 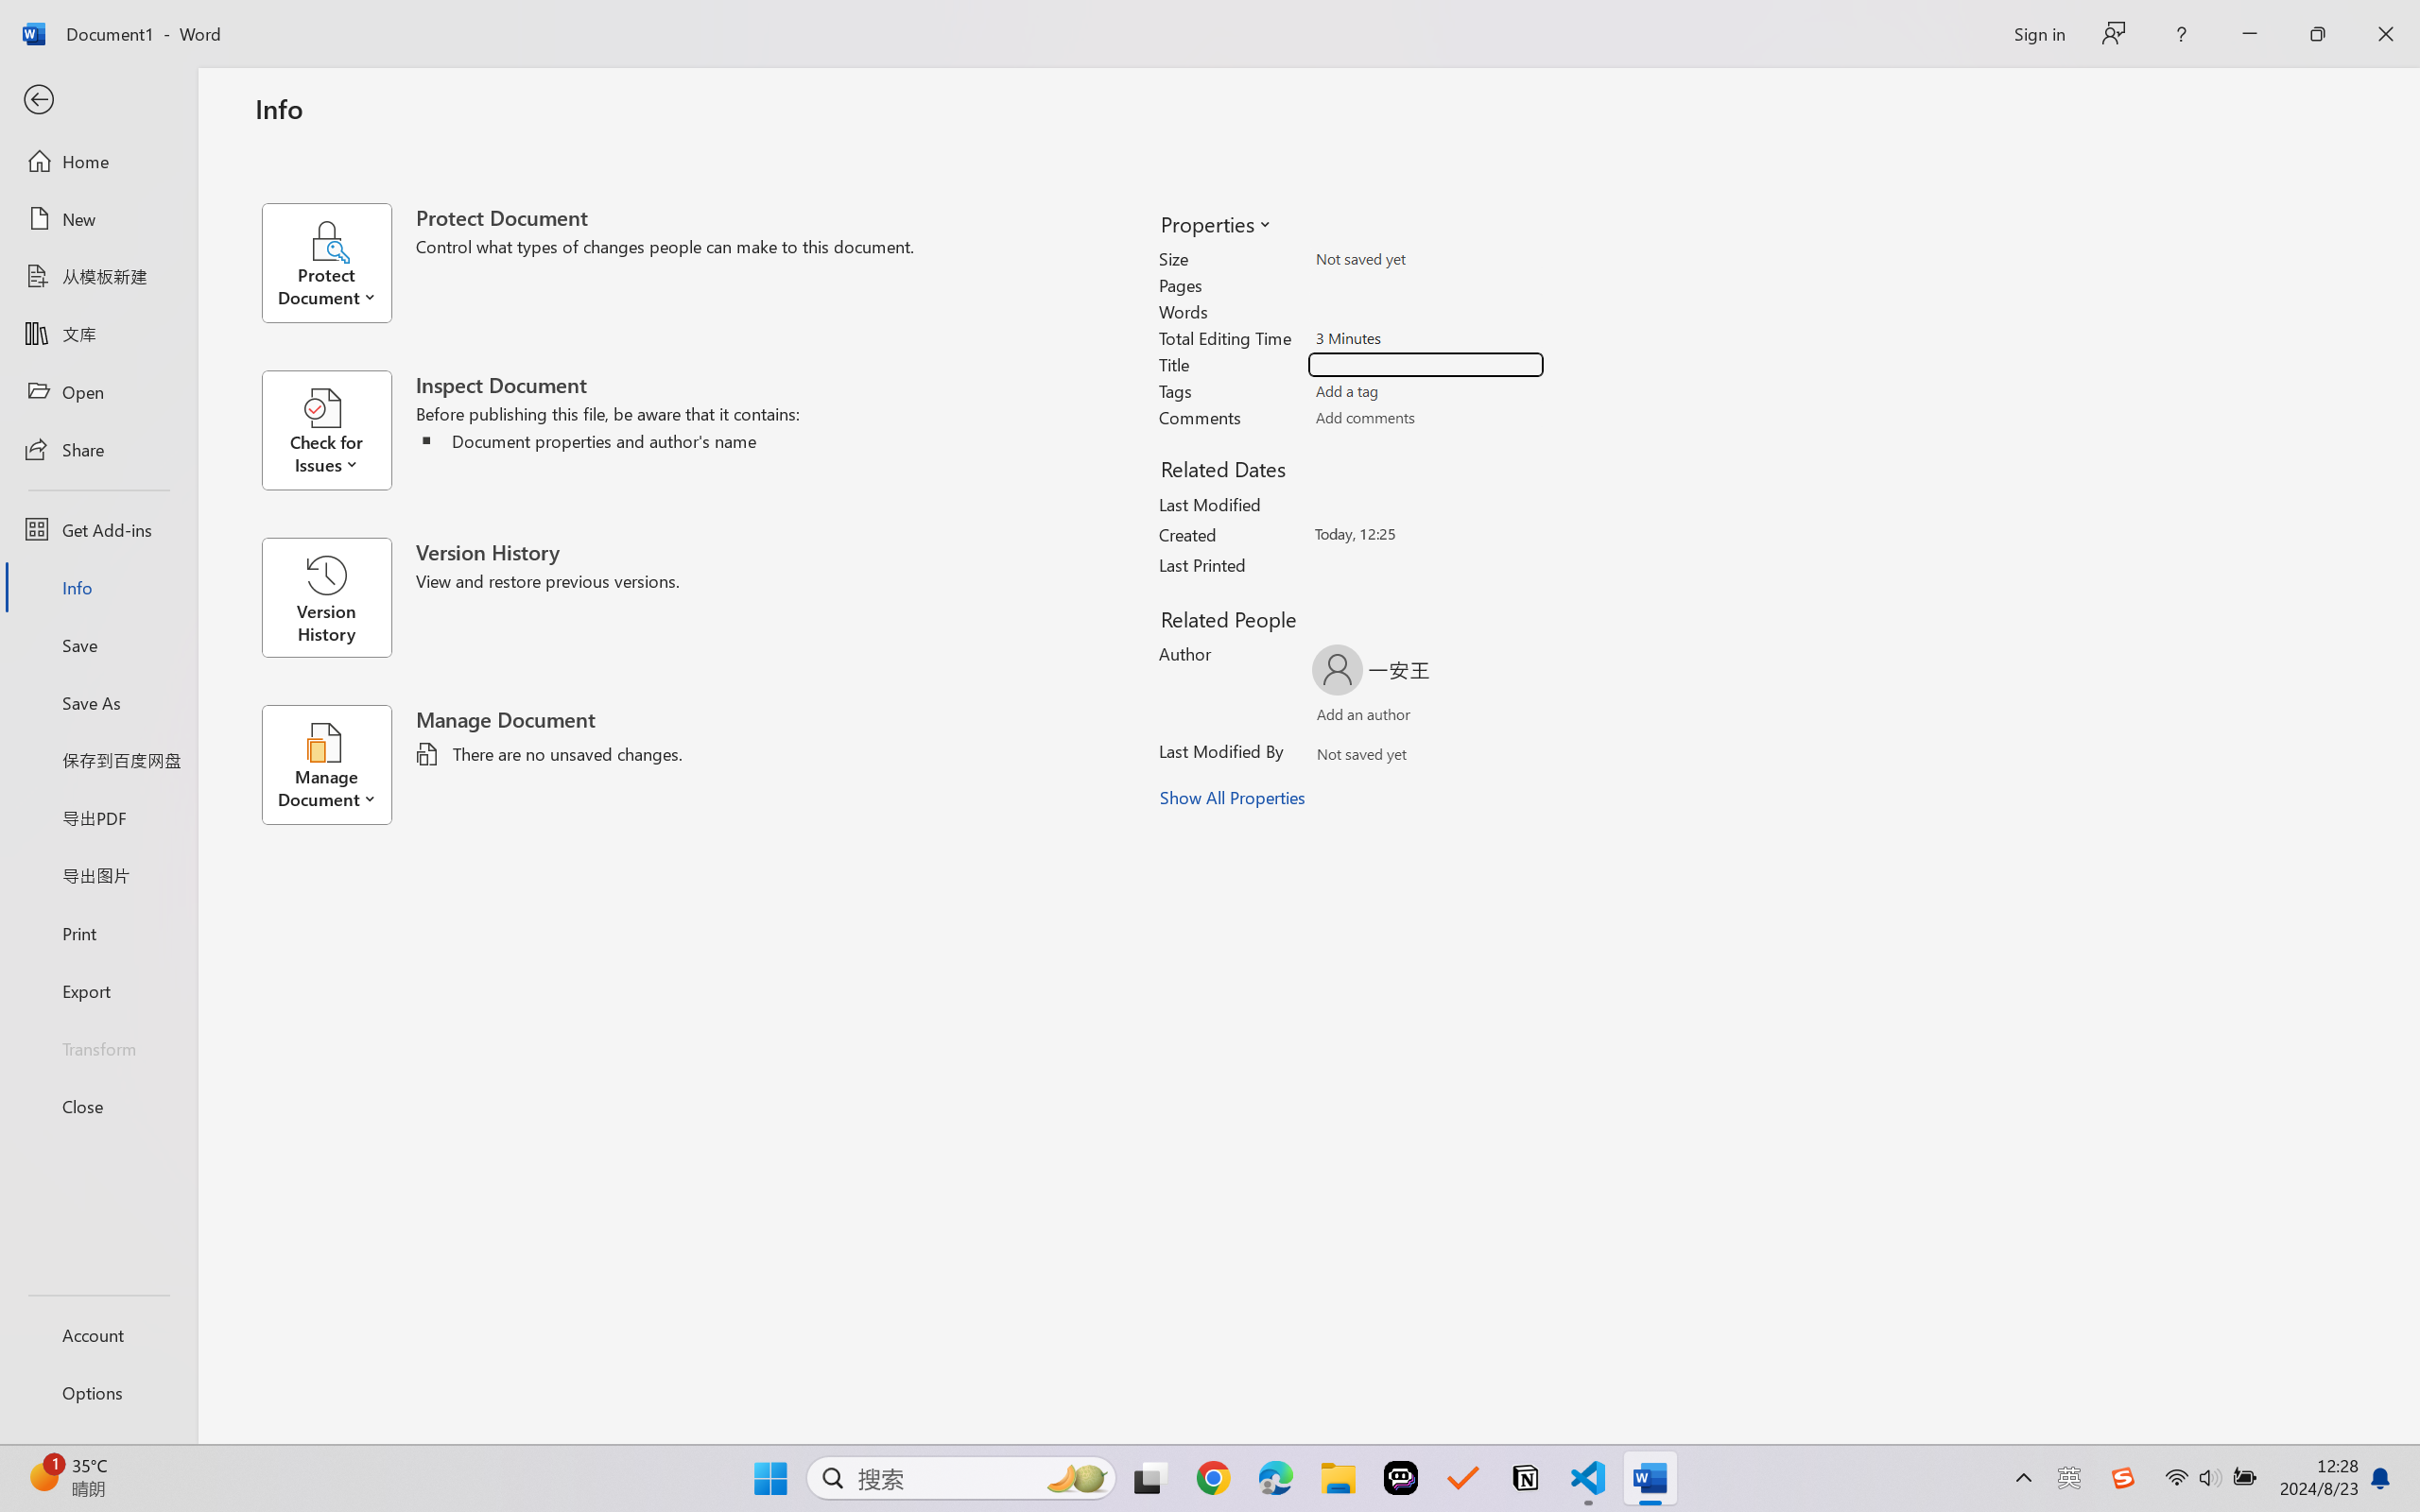 What do you see at coordinates (1294, 237) in the screenshot?
I see `Install` at bounding box center [1294, 237].